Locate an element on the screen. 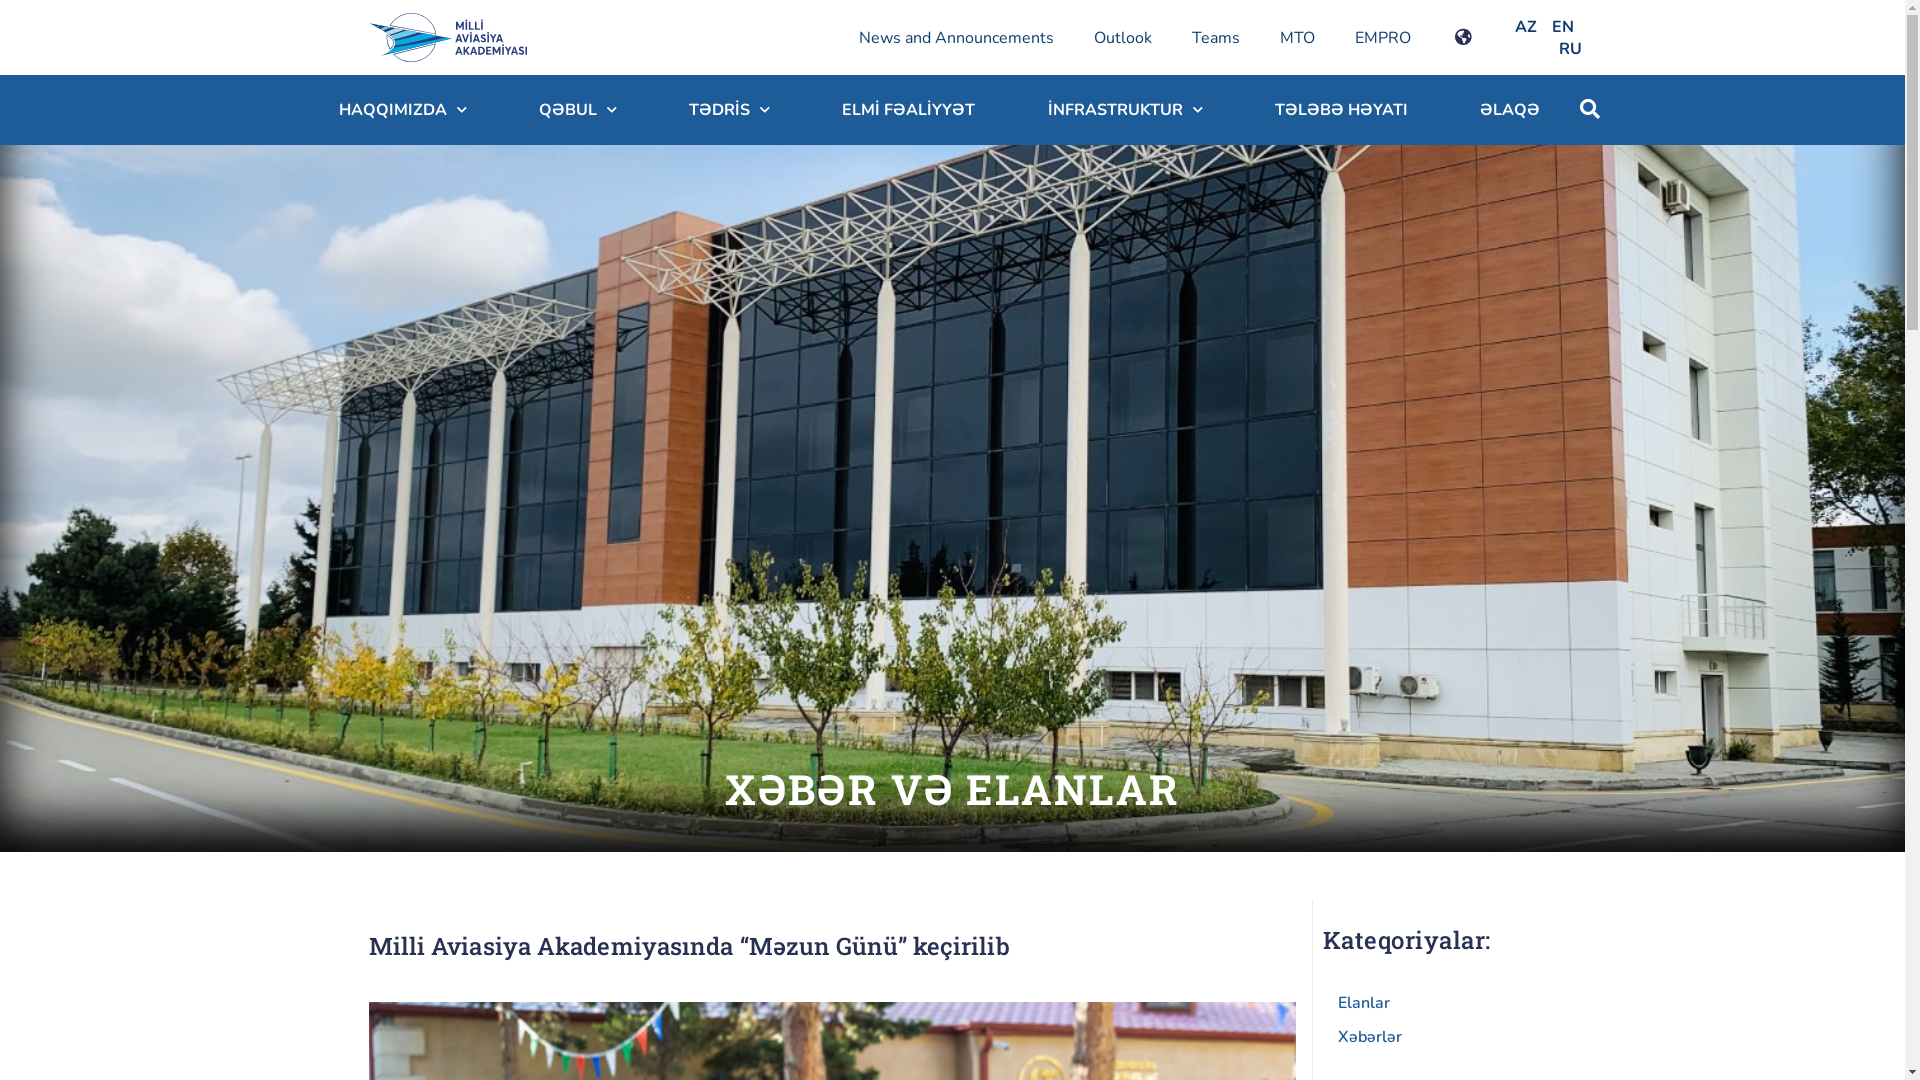 The height and width of the screenshot is (1080, 1920). Teams is located at coordinates (1216, 38).